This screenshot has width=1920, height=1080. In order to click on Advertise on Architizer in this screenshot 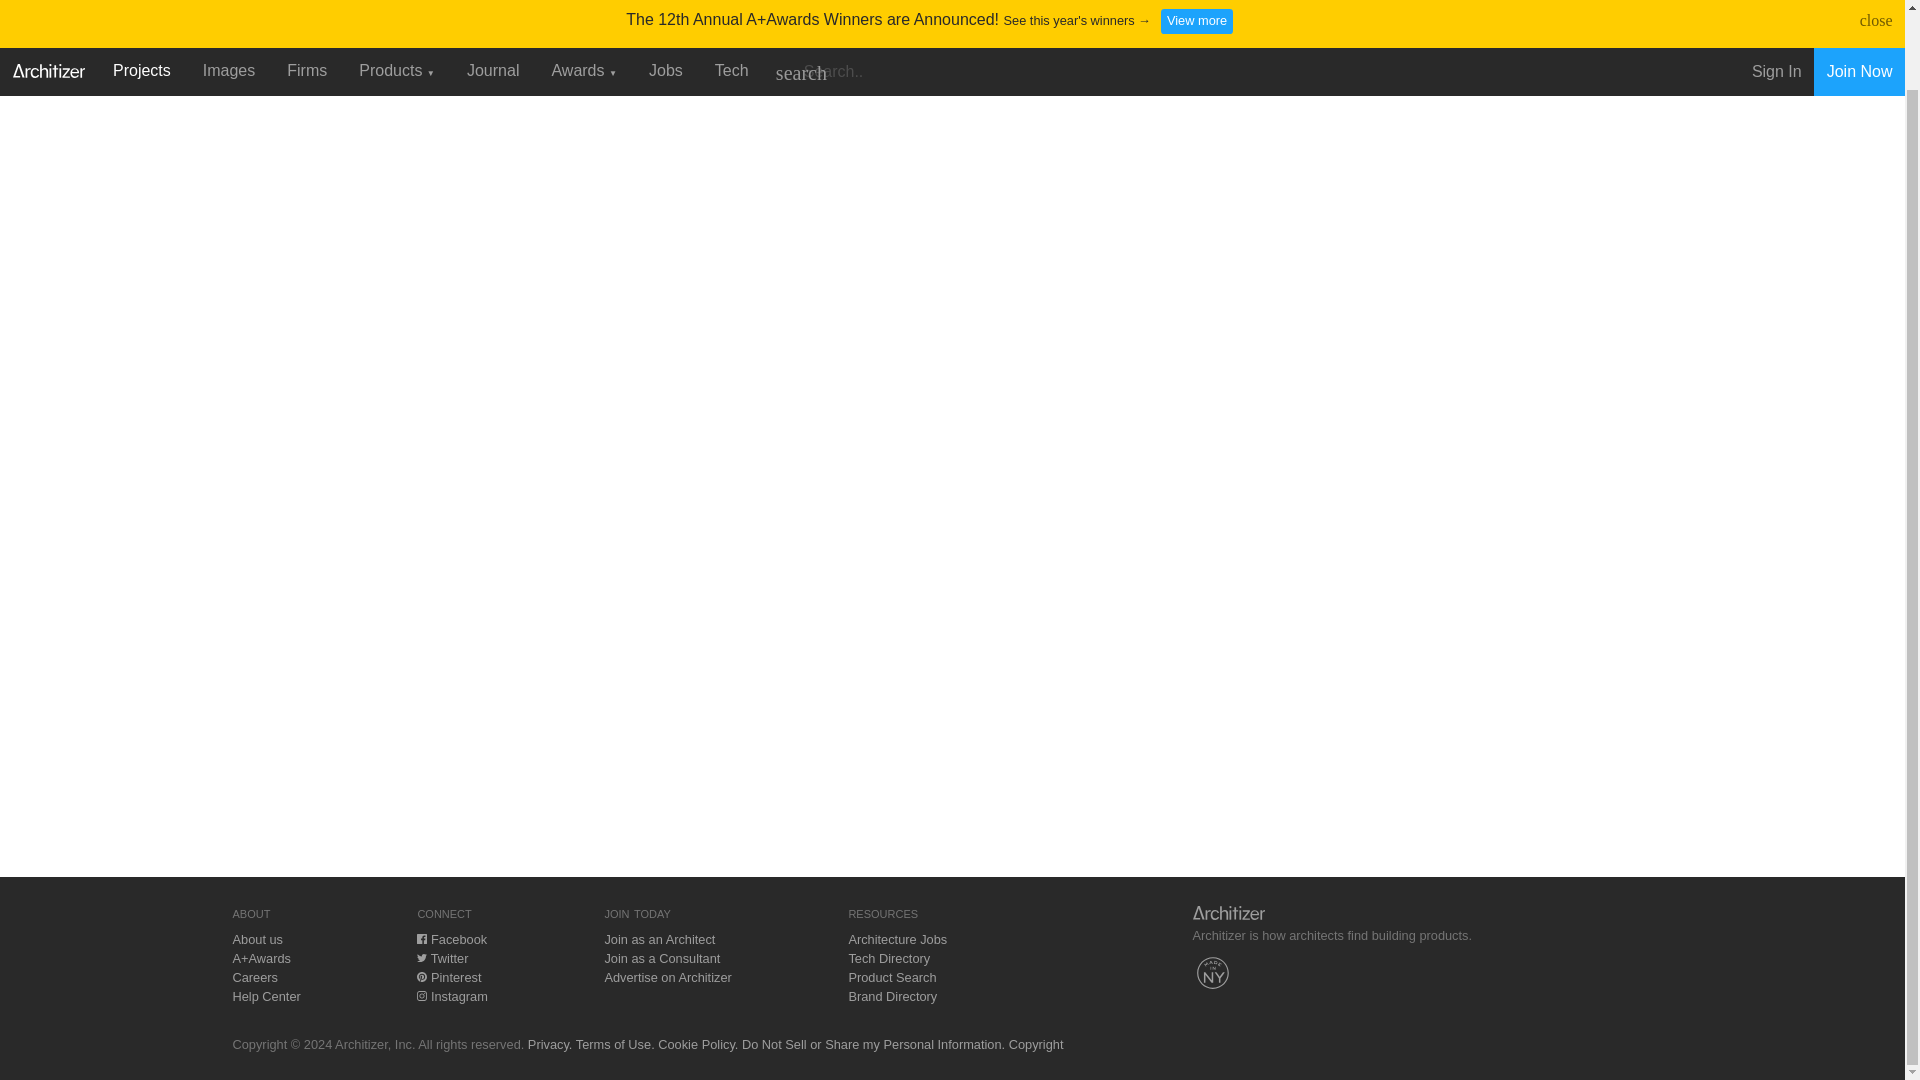, I will do `click(668, 976)`.